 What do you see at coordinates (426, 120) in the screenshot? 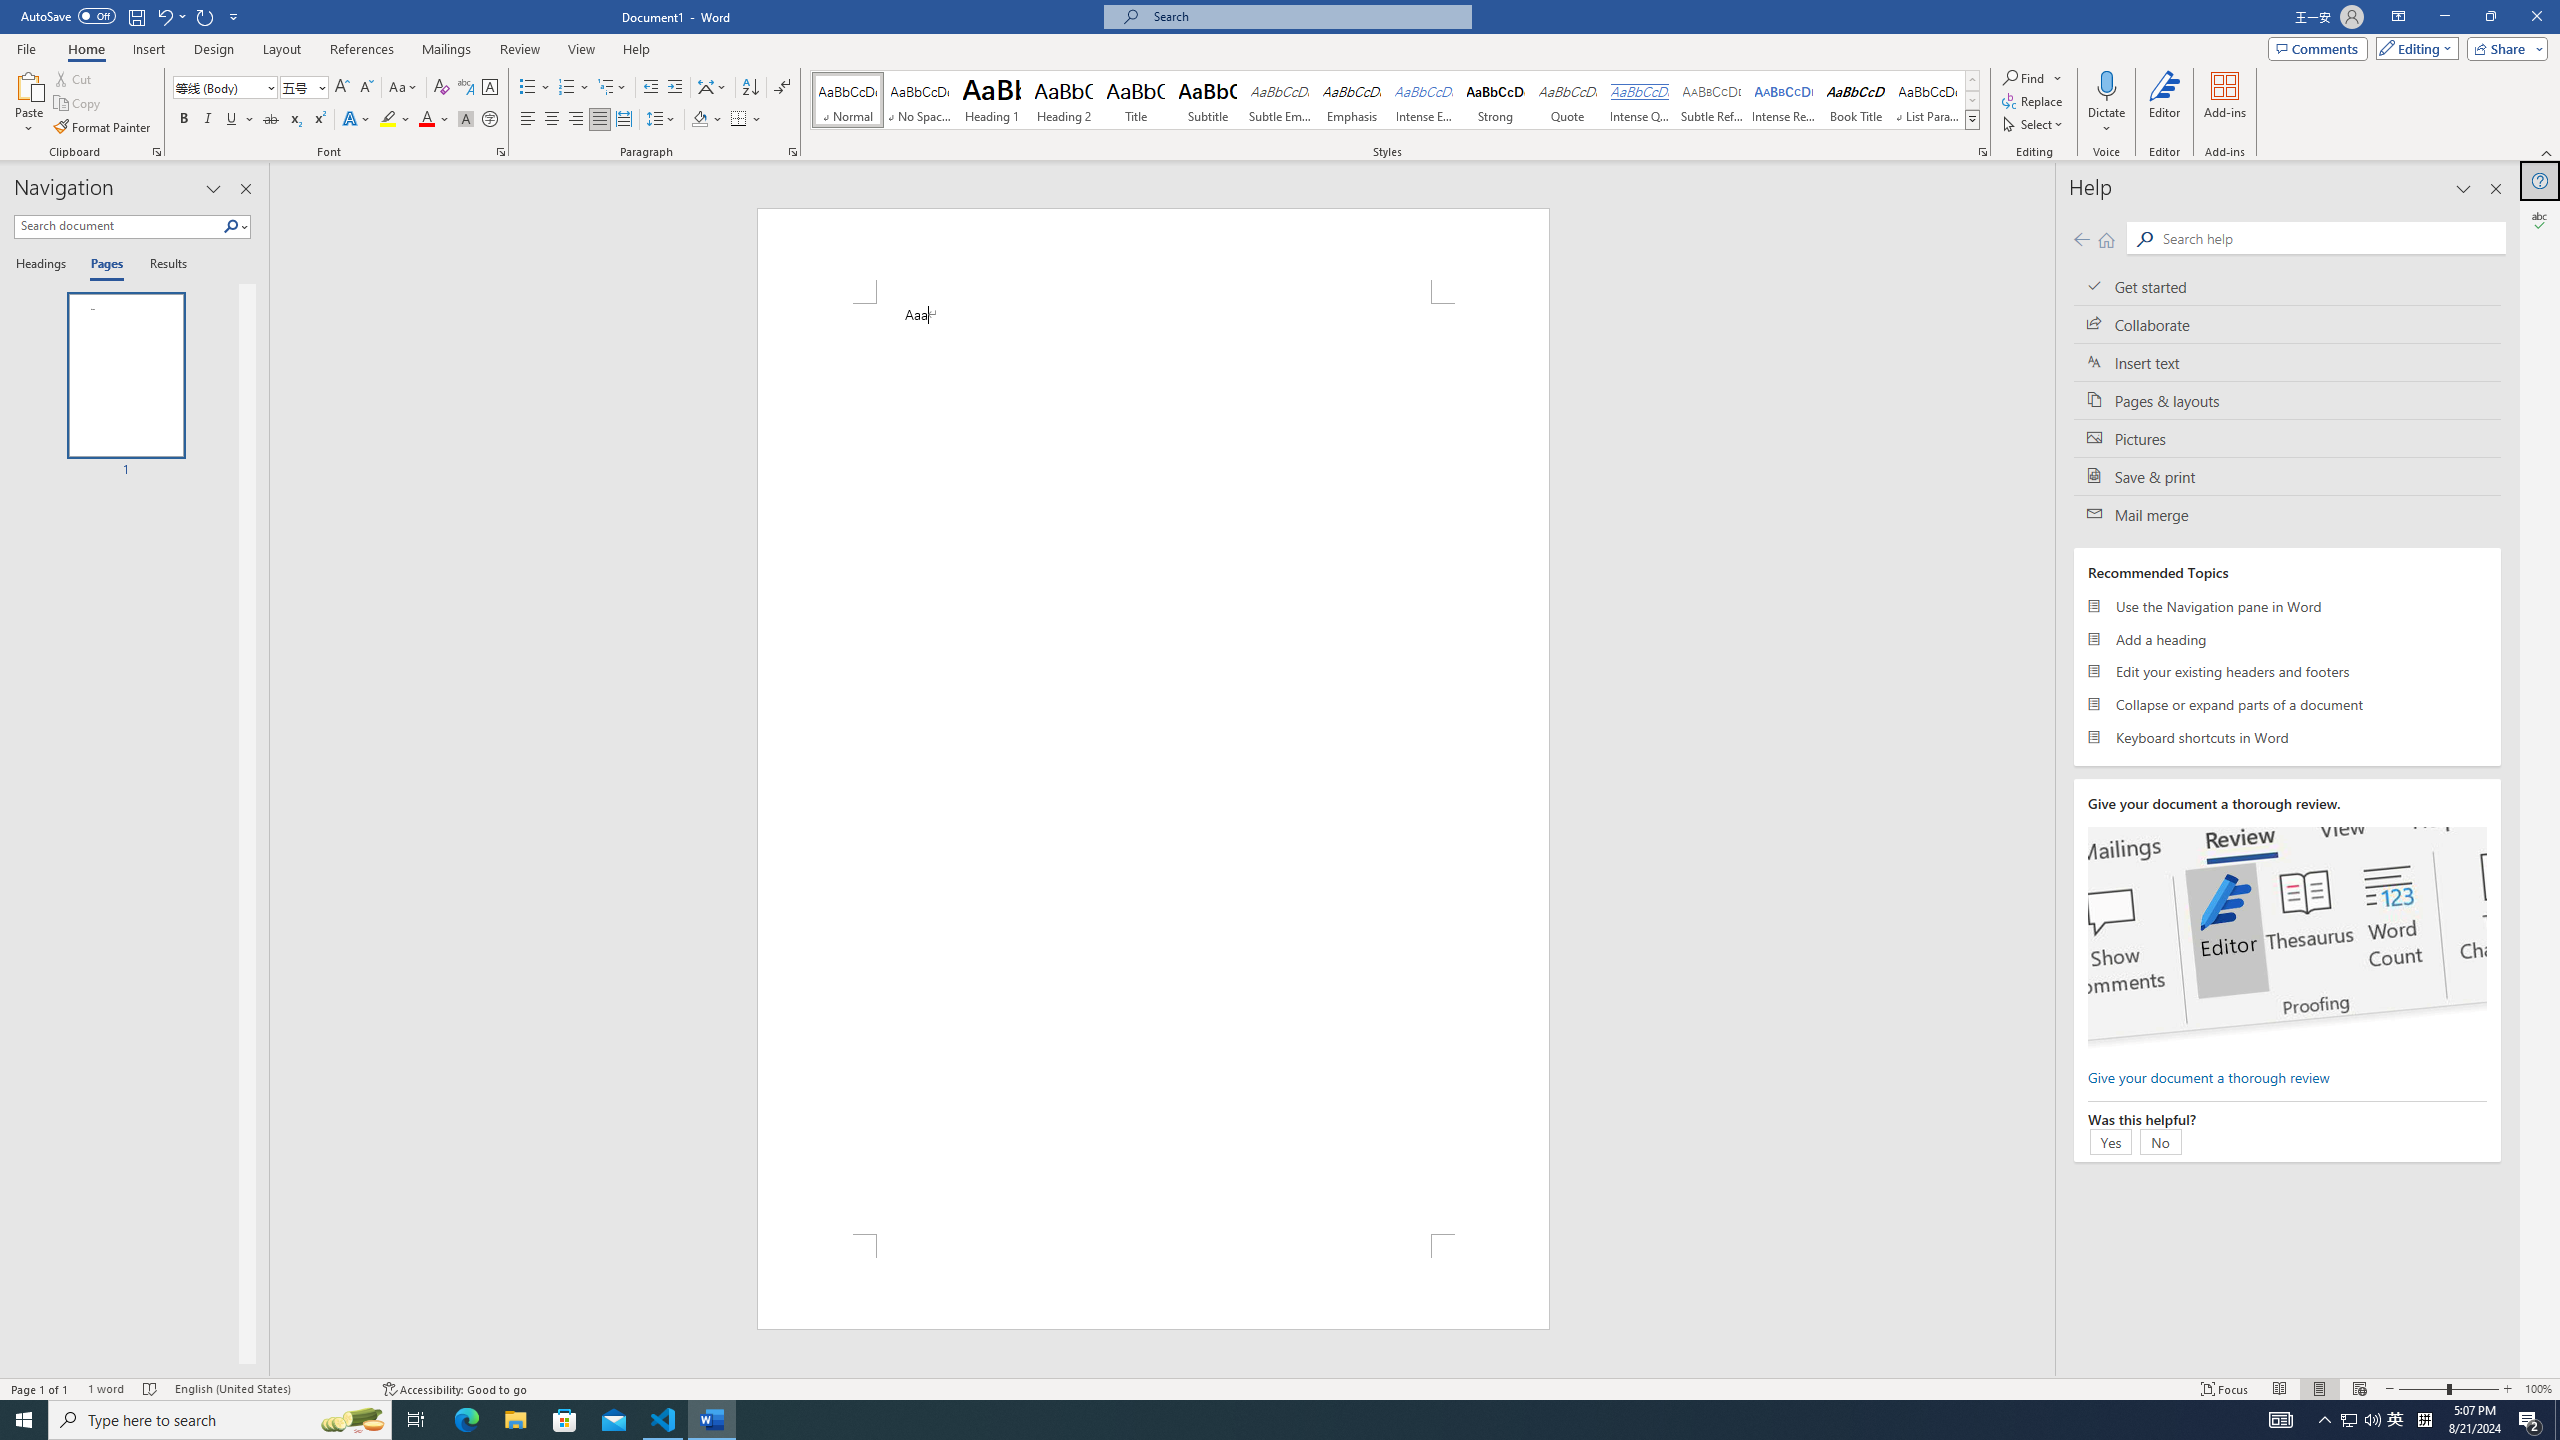
I see `Font Color Red` at bounding box center [426, 120].